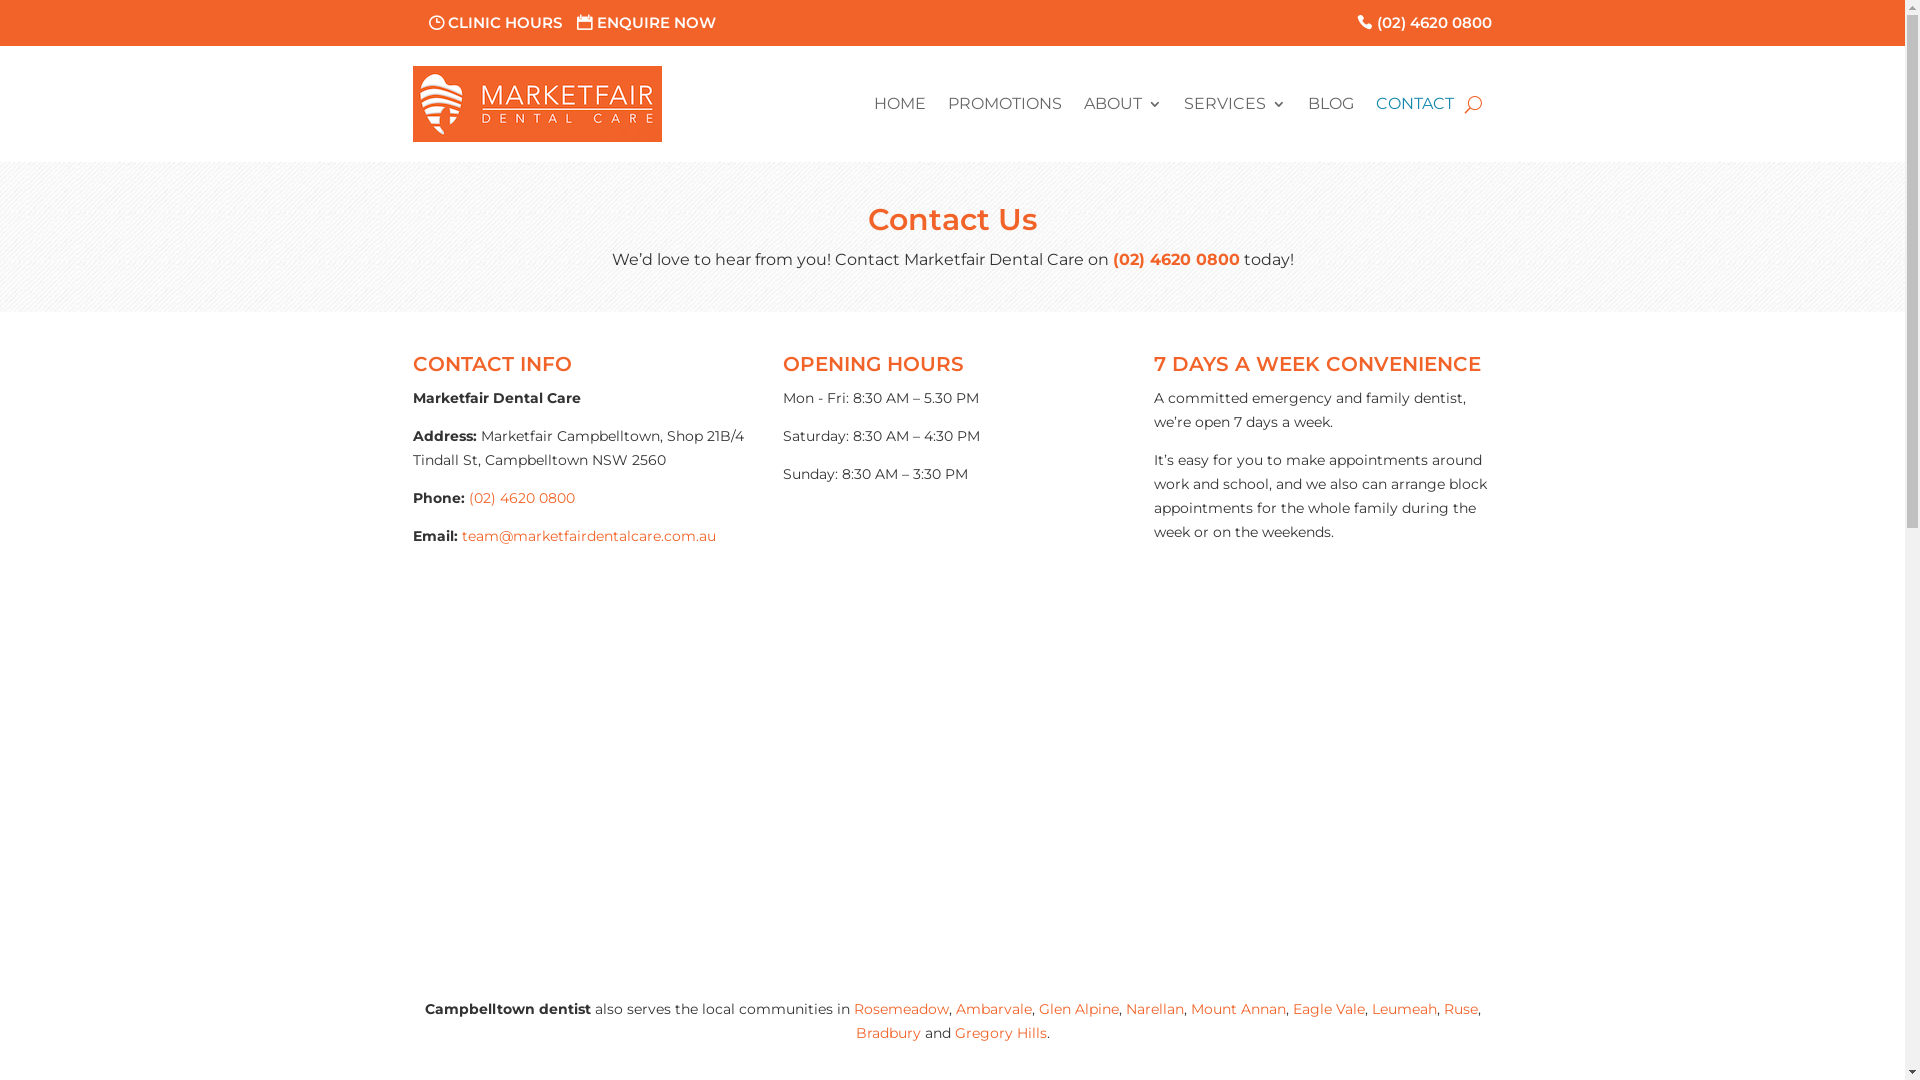 Image resolution: width=1920 pixels, height=1080 pixels. Describe the element at coordinates (900, 104) in the screenshot. I see `HOME` at that location.